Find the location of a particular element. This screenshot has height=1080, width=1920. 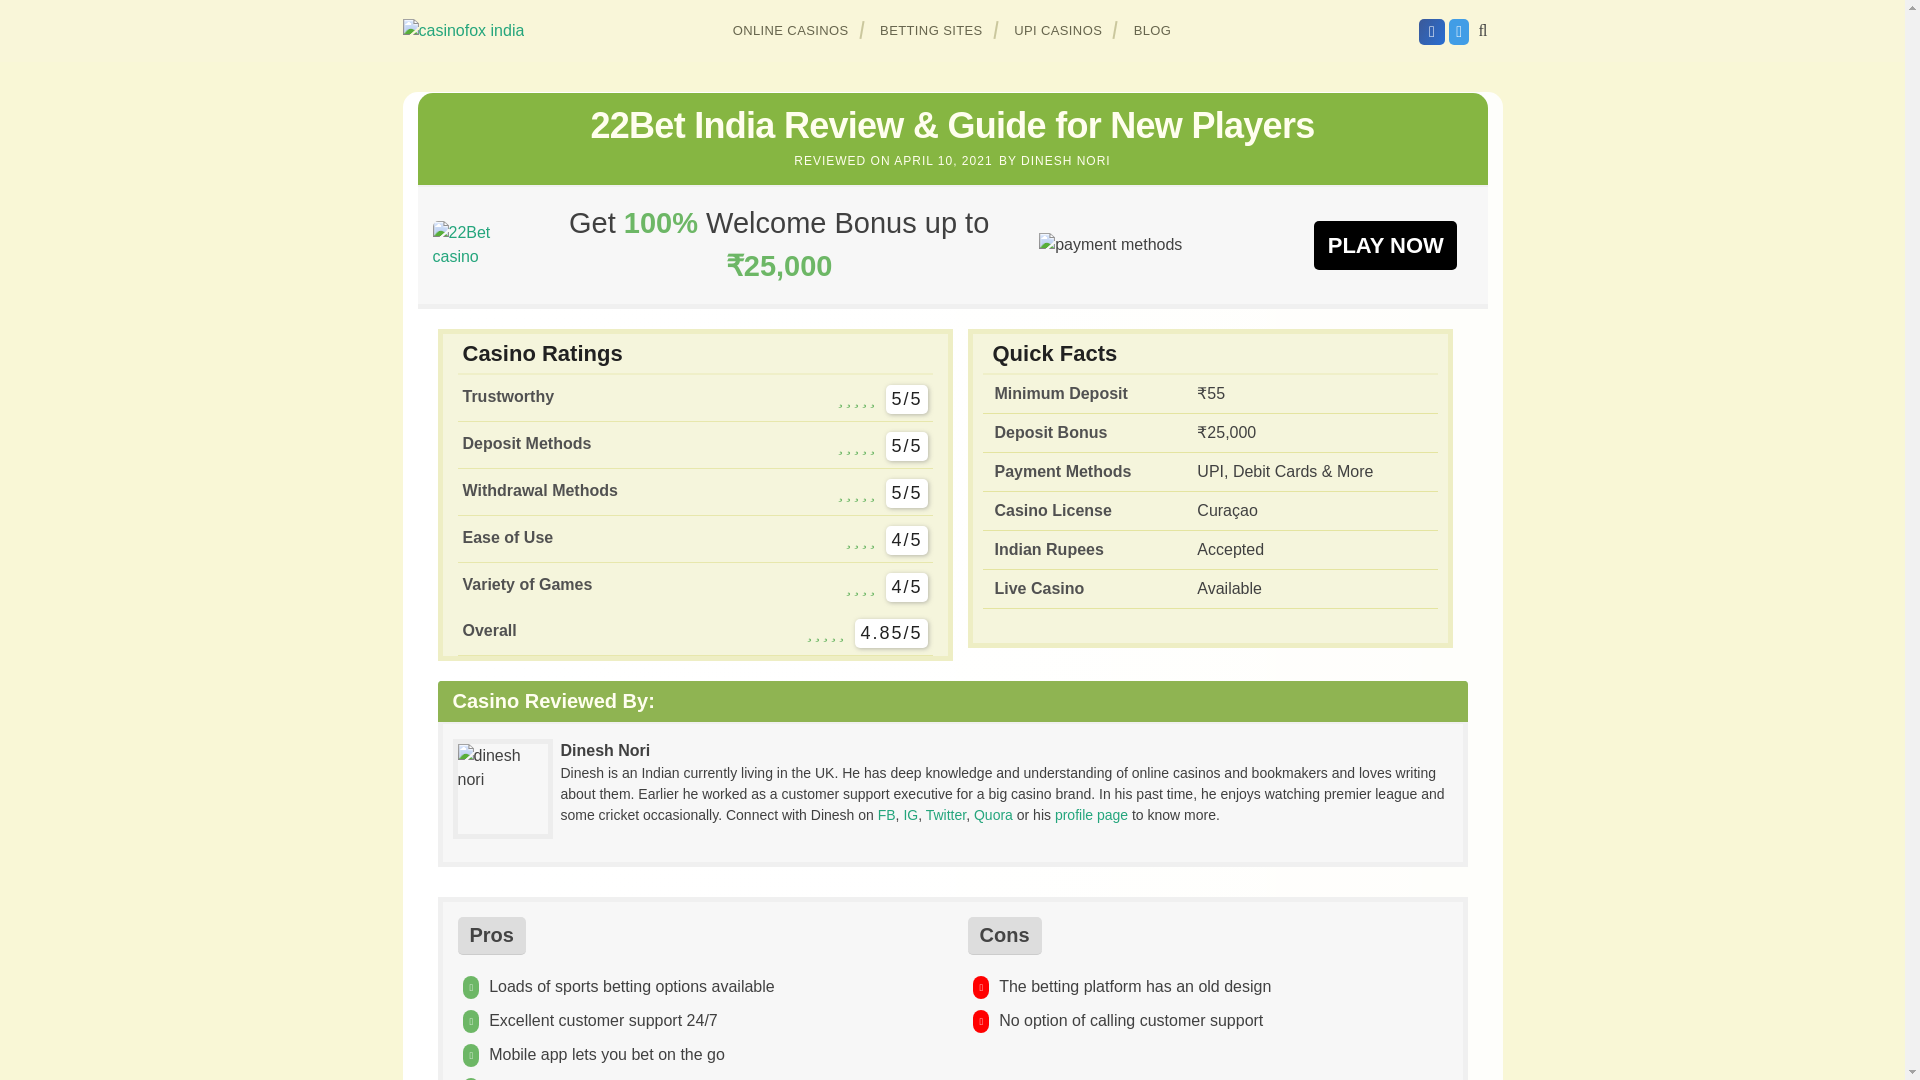

22Bet is located at coordinates (475, 244).